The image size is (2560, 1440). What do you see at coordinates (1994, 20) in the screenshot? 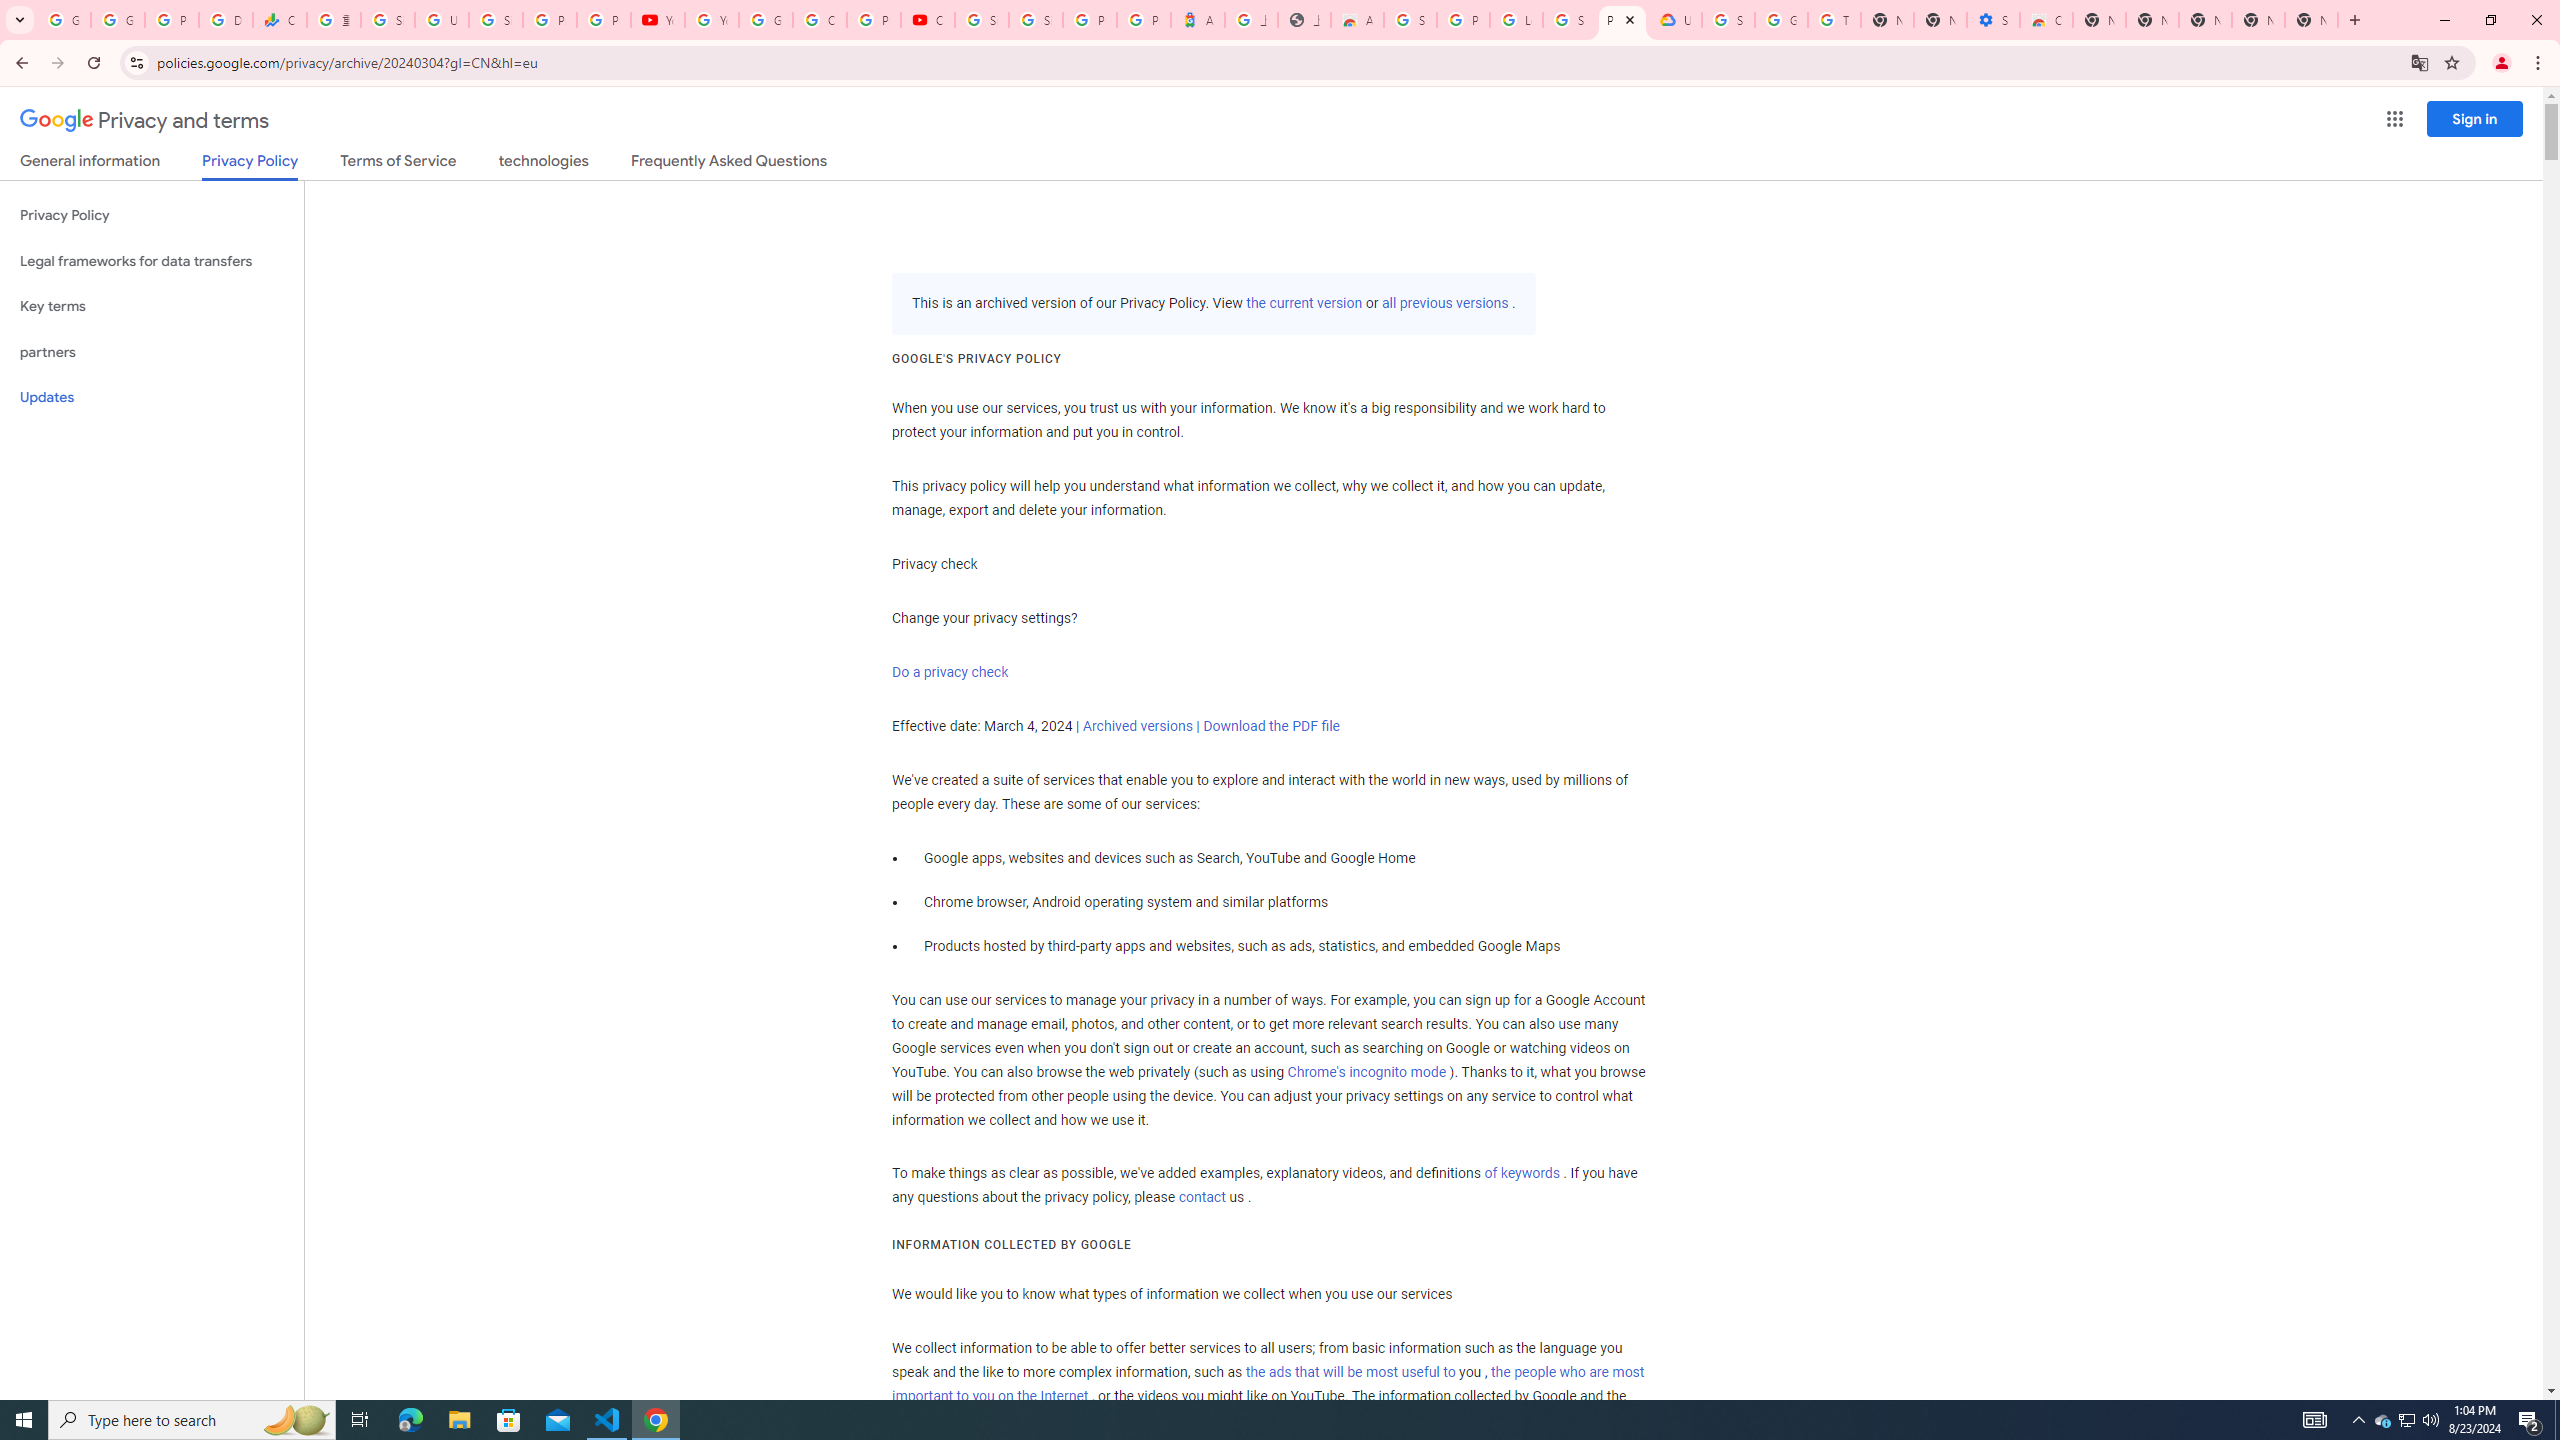
I see `Settings - Accessibility` at bounding box center [1994, 20].